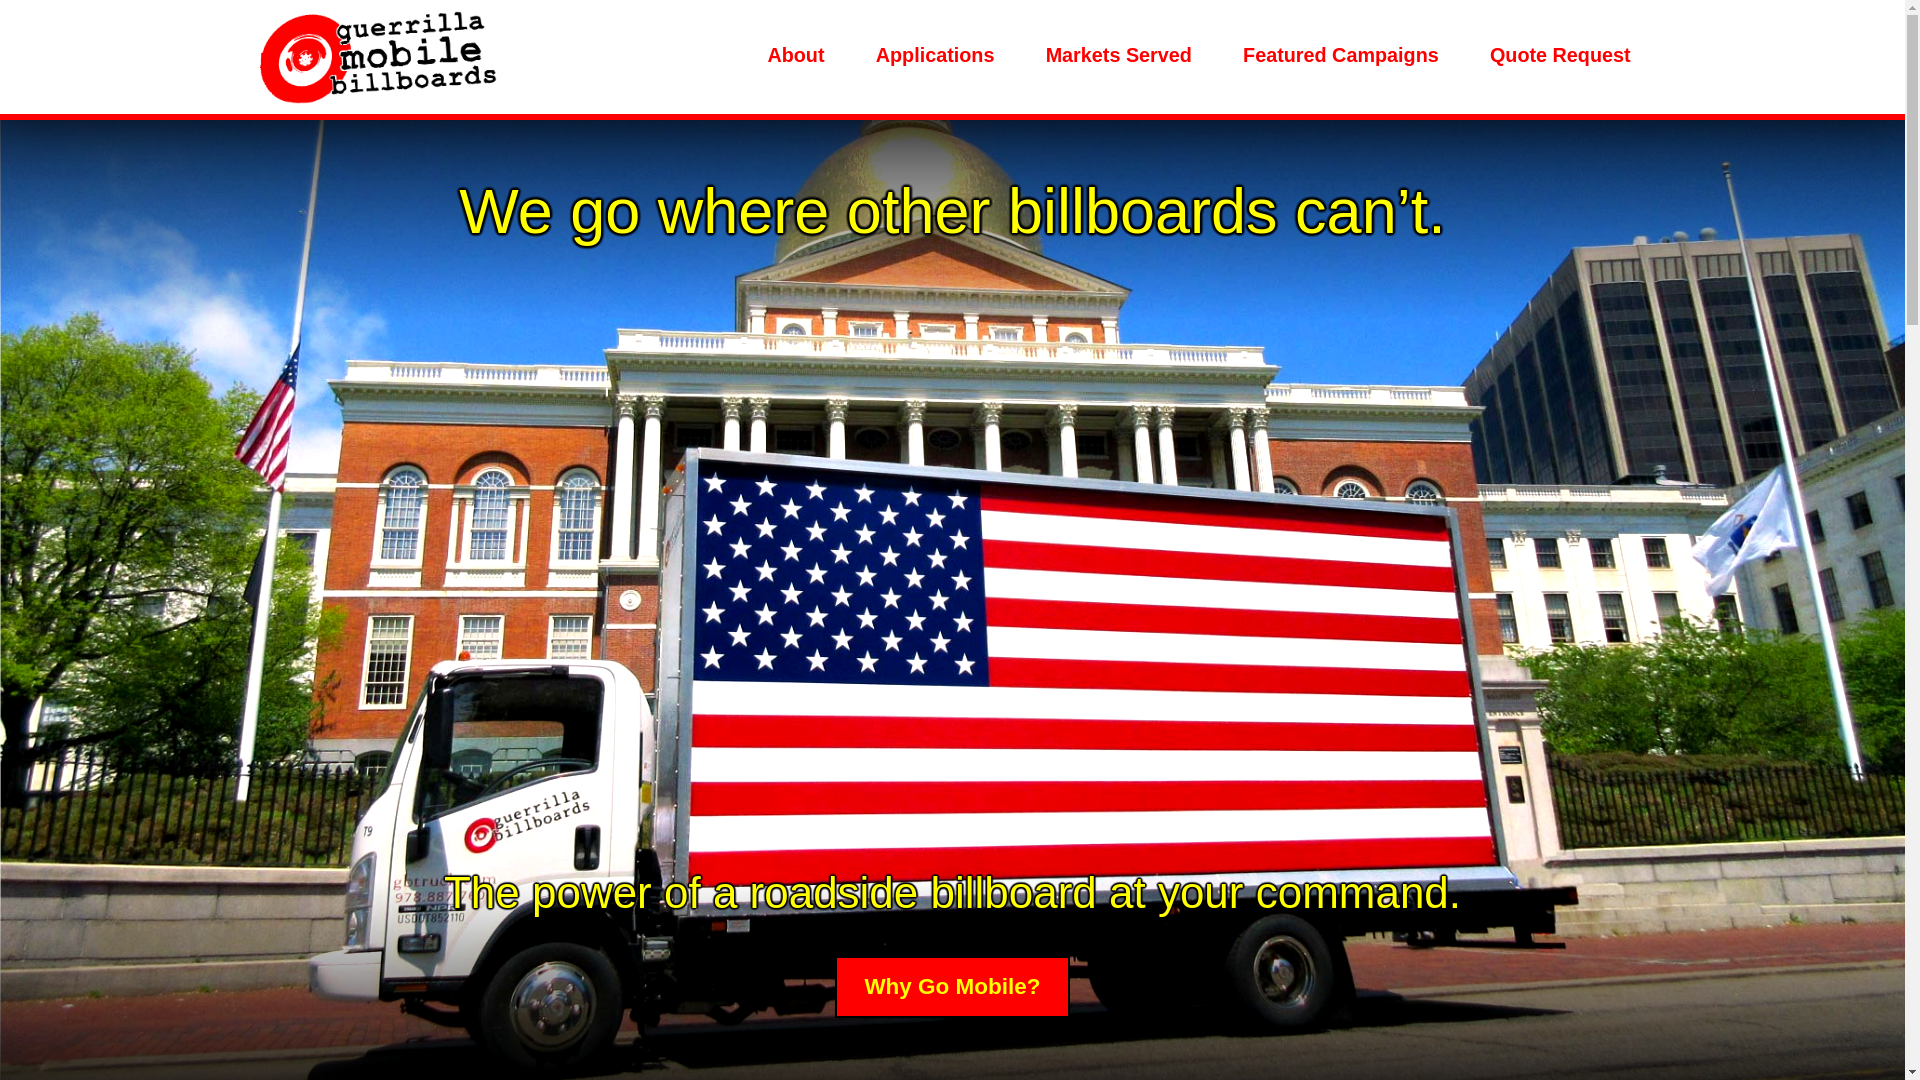  Describe the element at coordinates (952, 987) in the screenshot. I see `Why Go Mobile?` at that location.